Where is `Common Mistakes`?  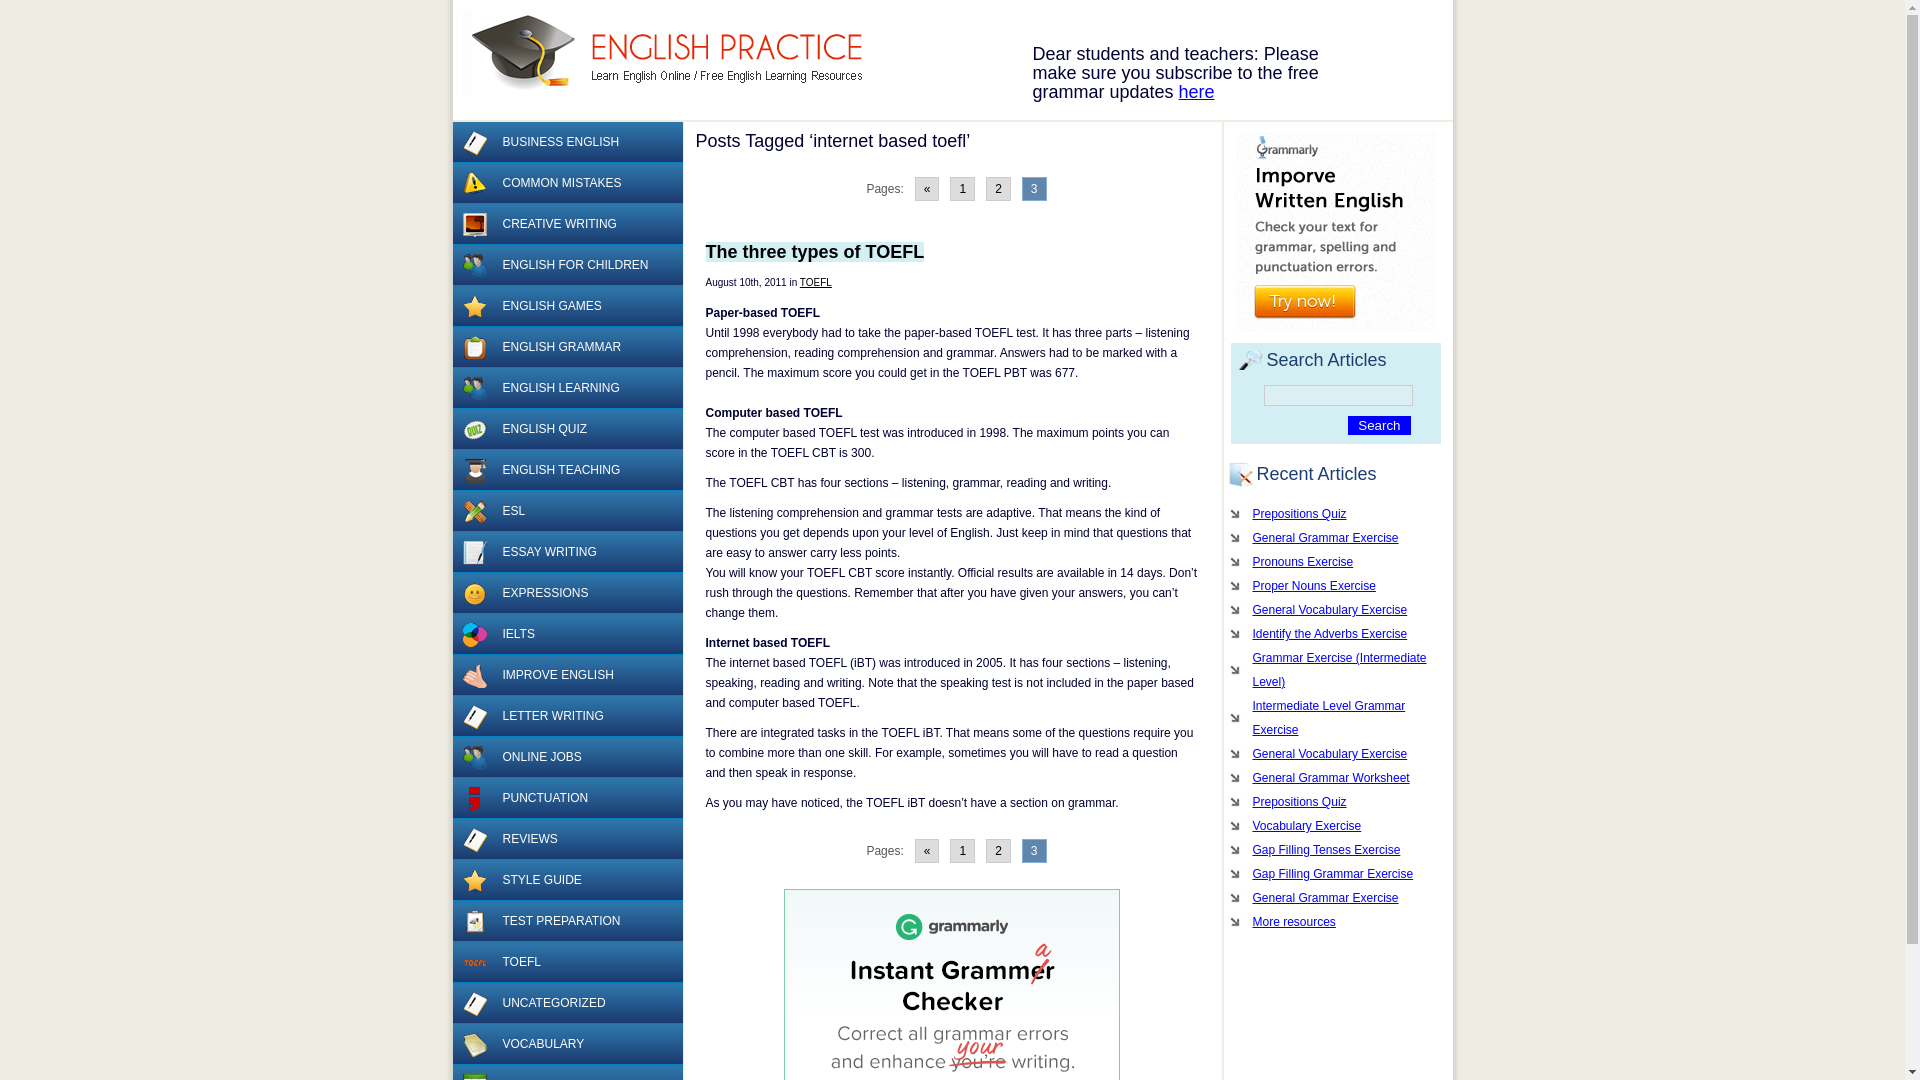 Common Mistakes is located at coordinates (474, 183).